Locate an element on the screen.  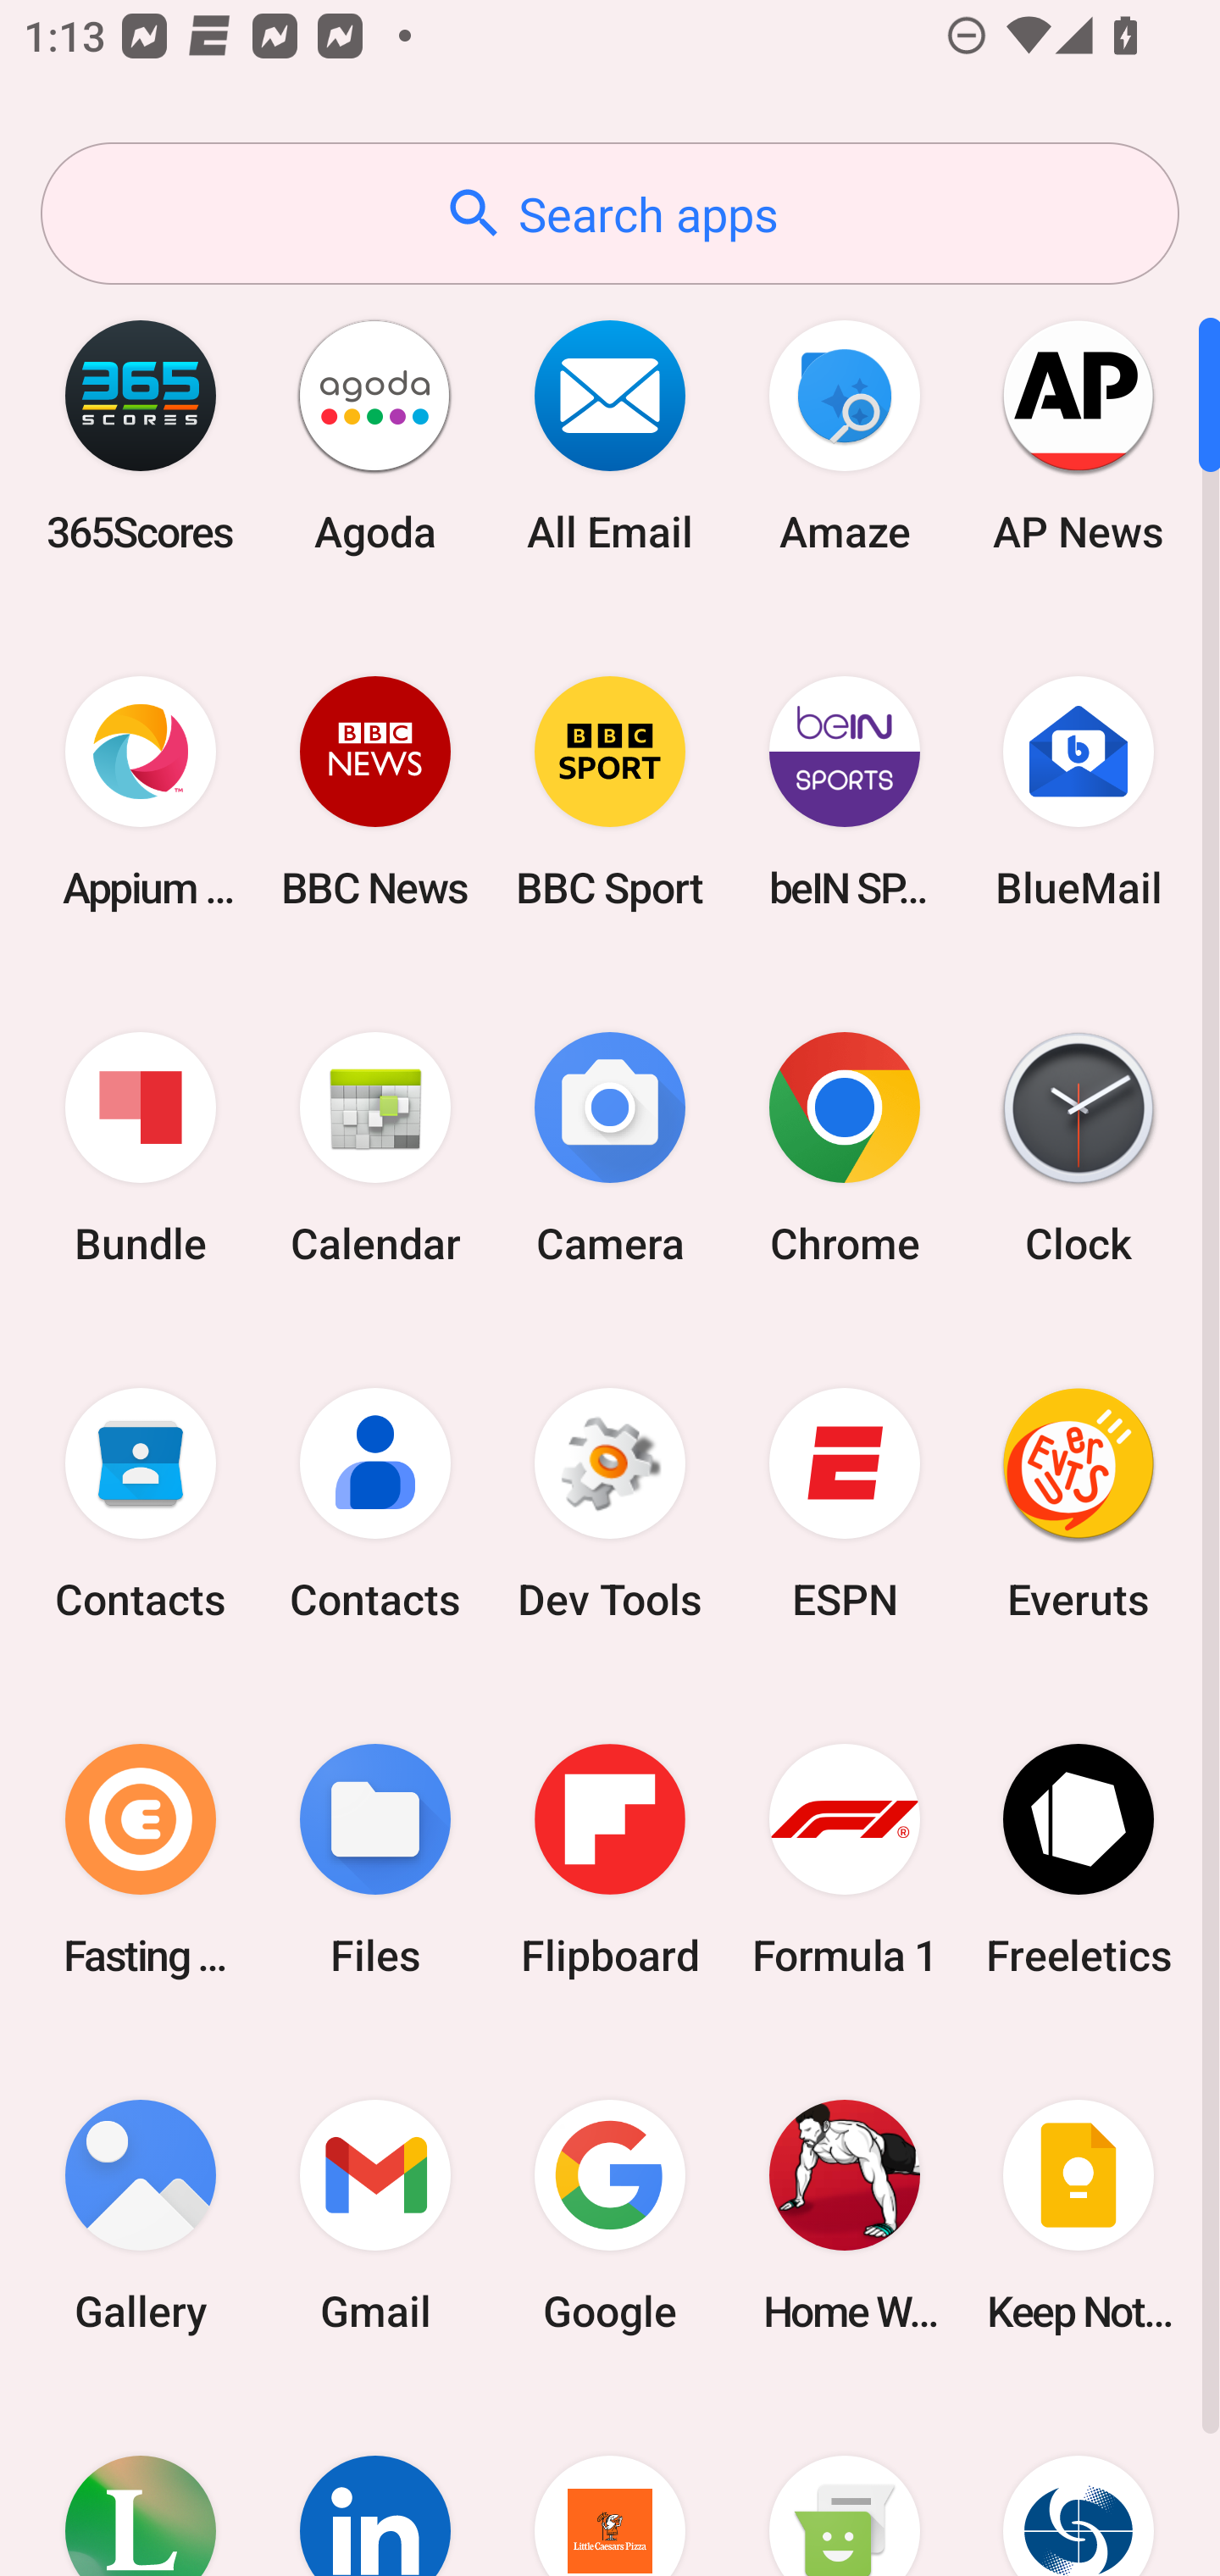
Flipboard is located at coordinates (610, 1859).